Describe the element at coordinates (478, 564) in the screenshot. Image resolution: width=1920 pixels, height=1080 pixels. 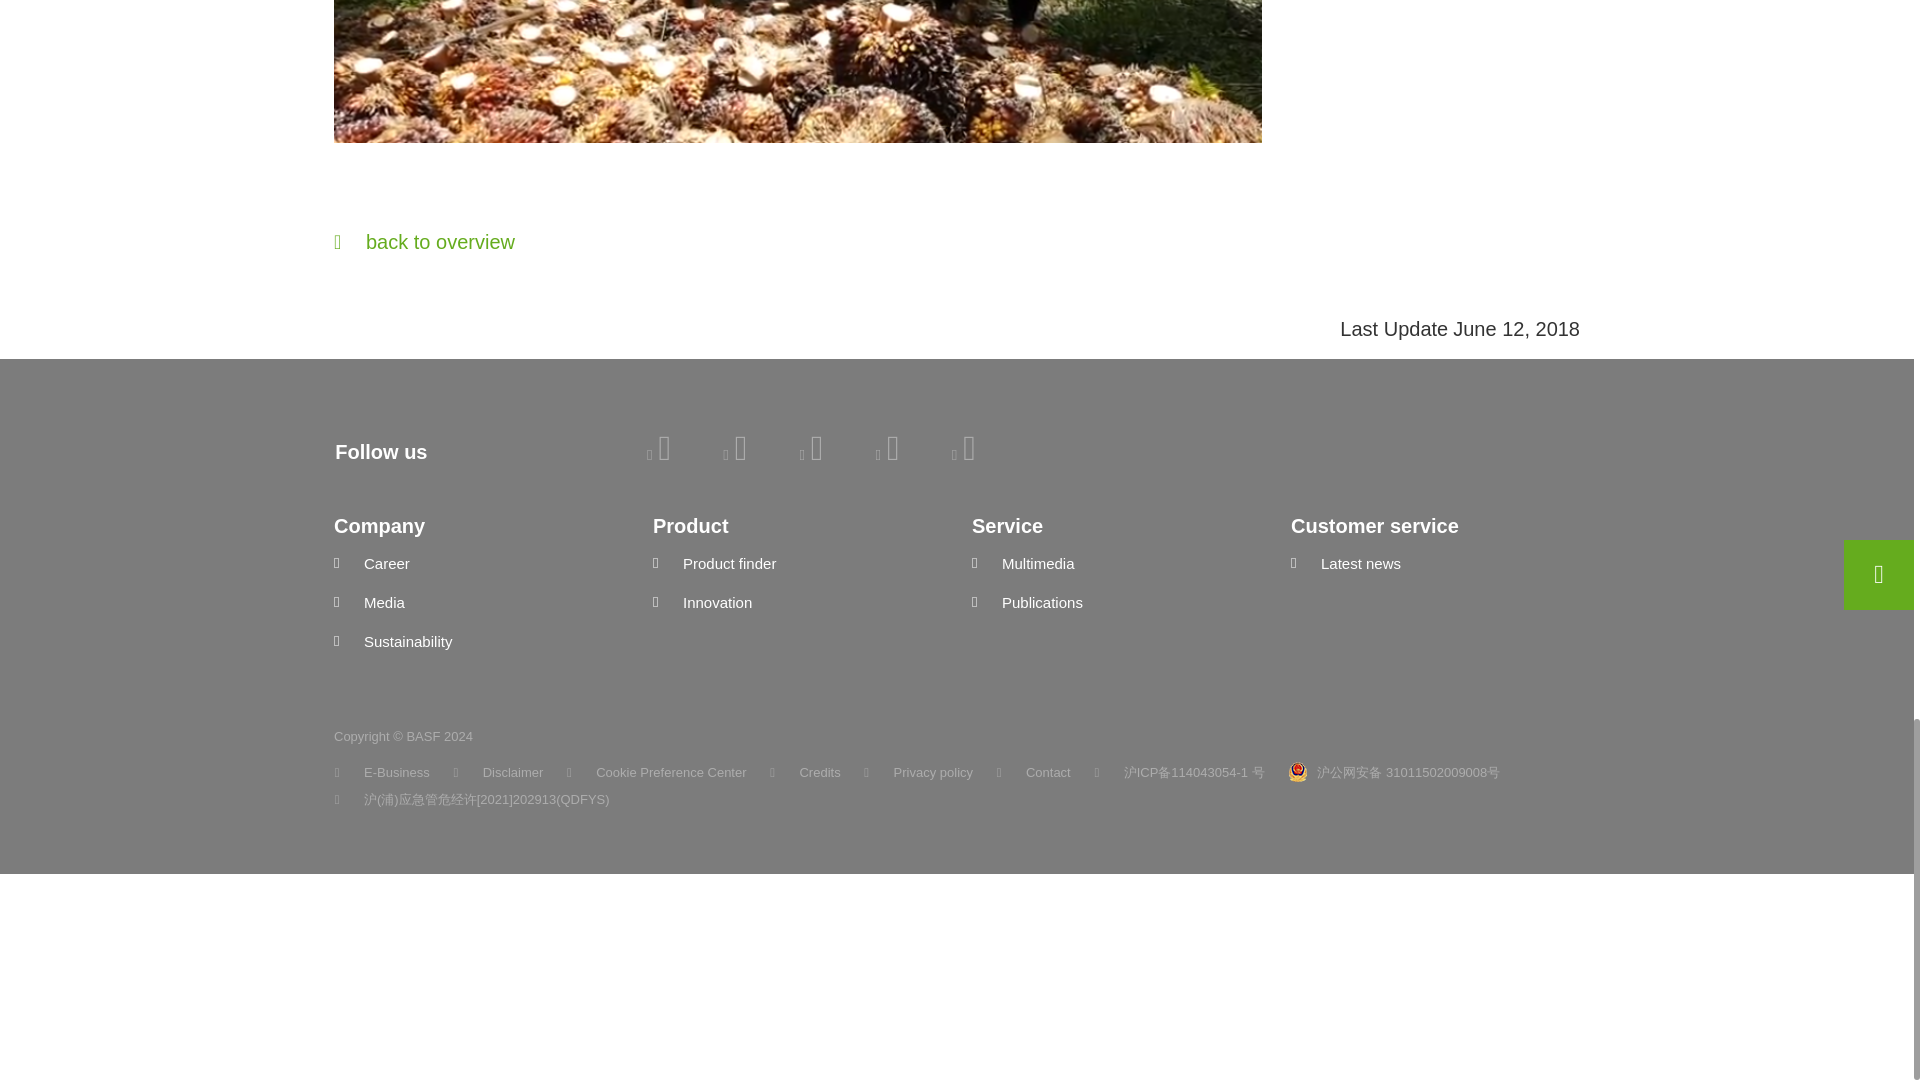
I see `Career` at that location.